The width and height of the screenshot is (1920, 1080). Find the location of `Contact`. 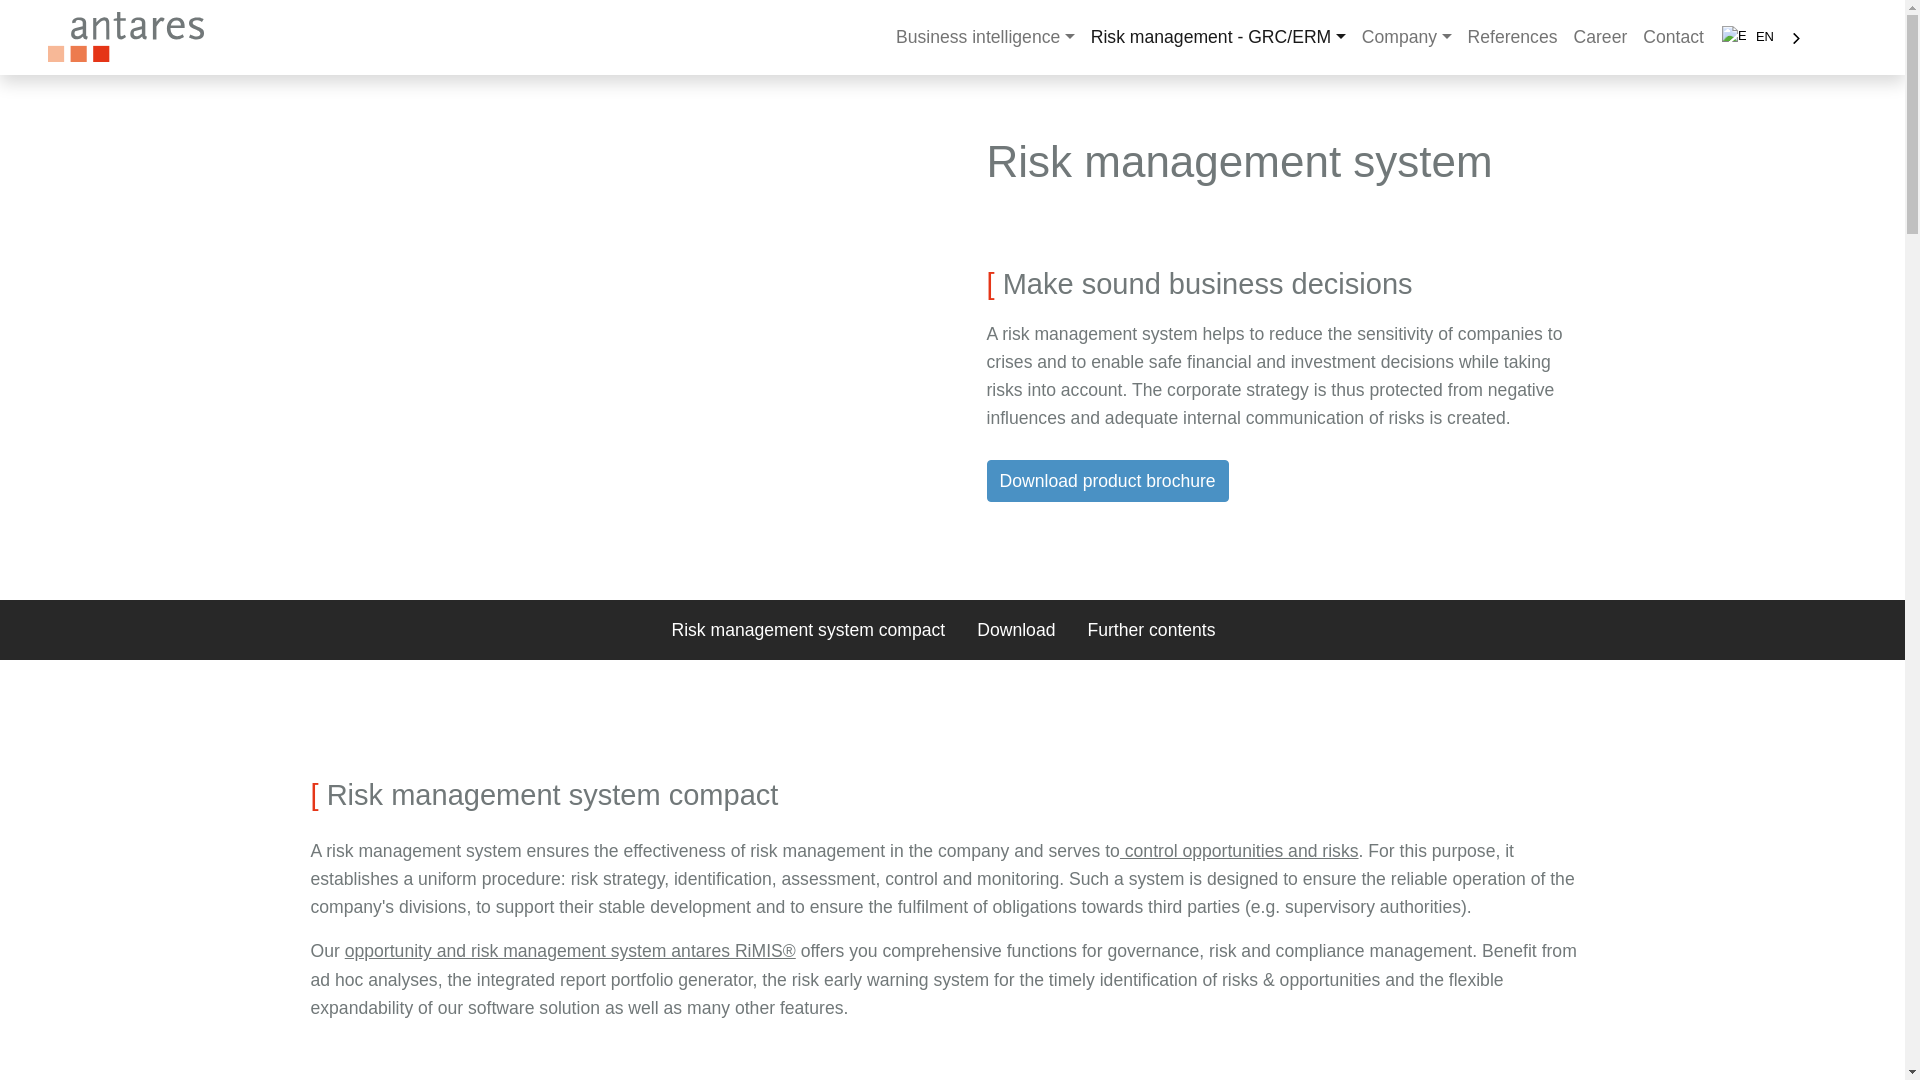

Contact is located at coordinates (1674, 37).